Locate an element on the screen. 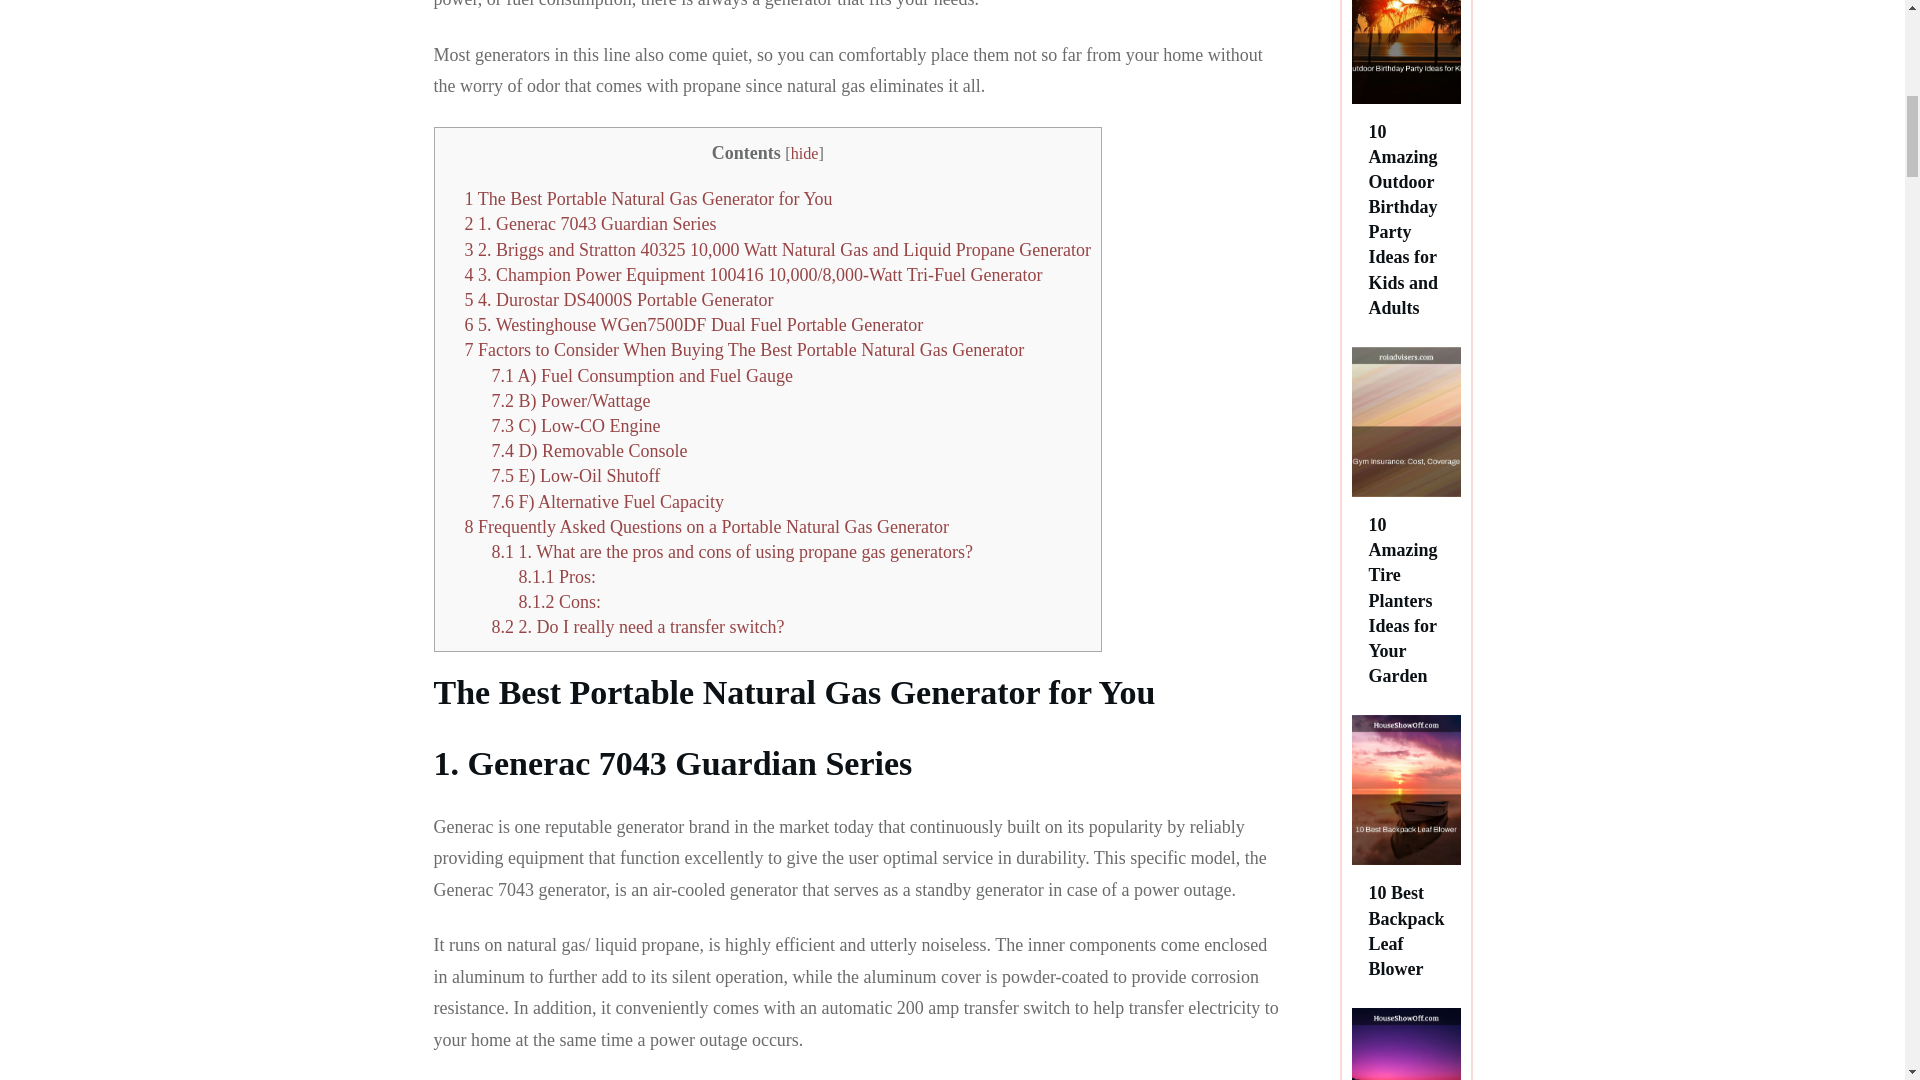 The width and height of the screenshot is (1920, 1080). 5 4. Durostar DS4000S Portable Generator is located at coordinates (618, 300).